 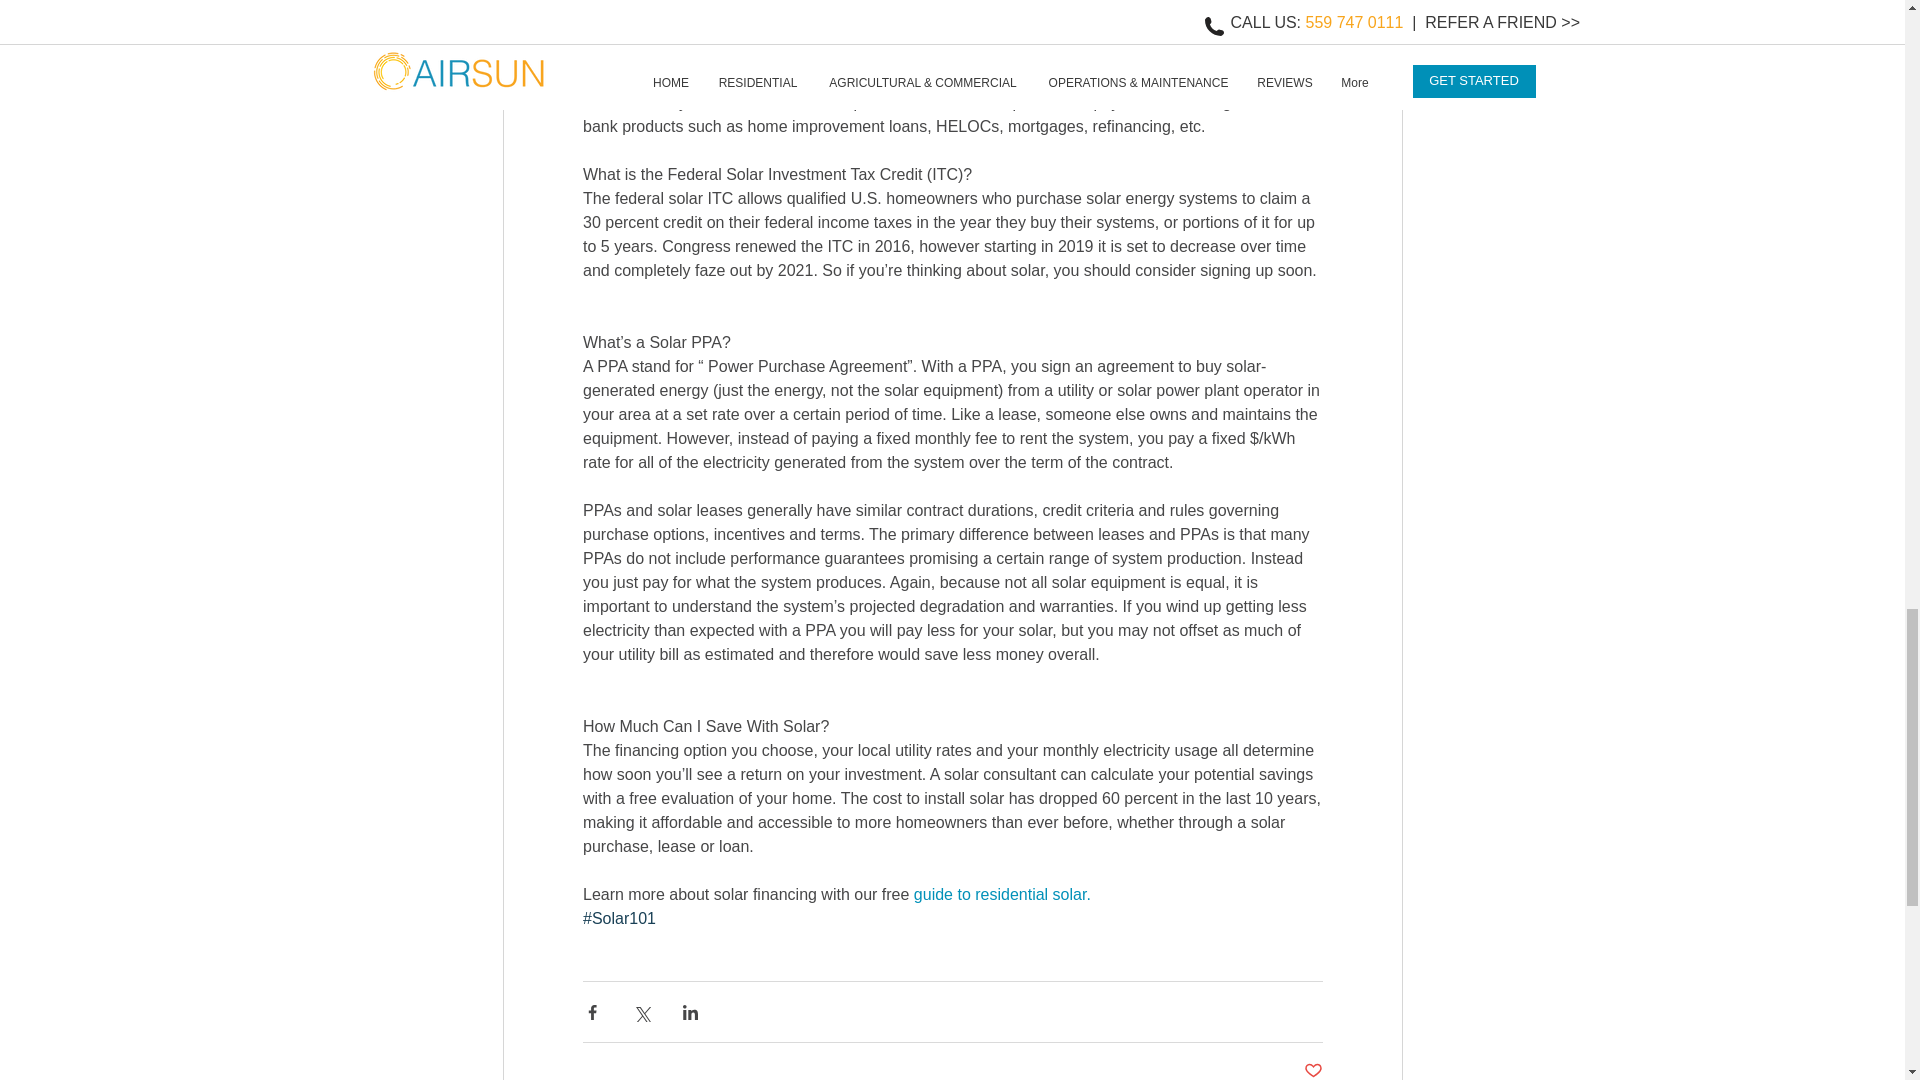 I want to click on SunPower Solar Warranty, so click(x=951, y=239).